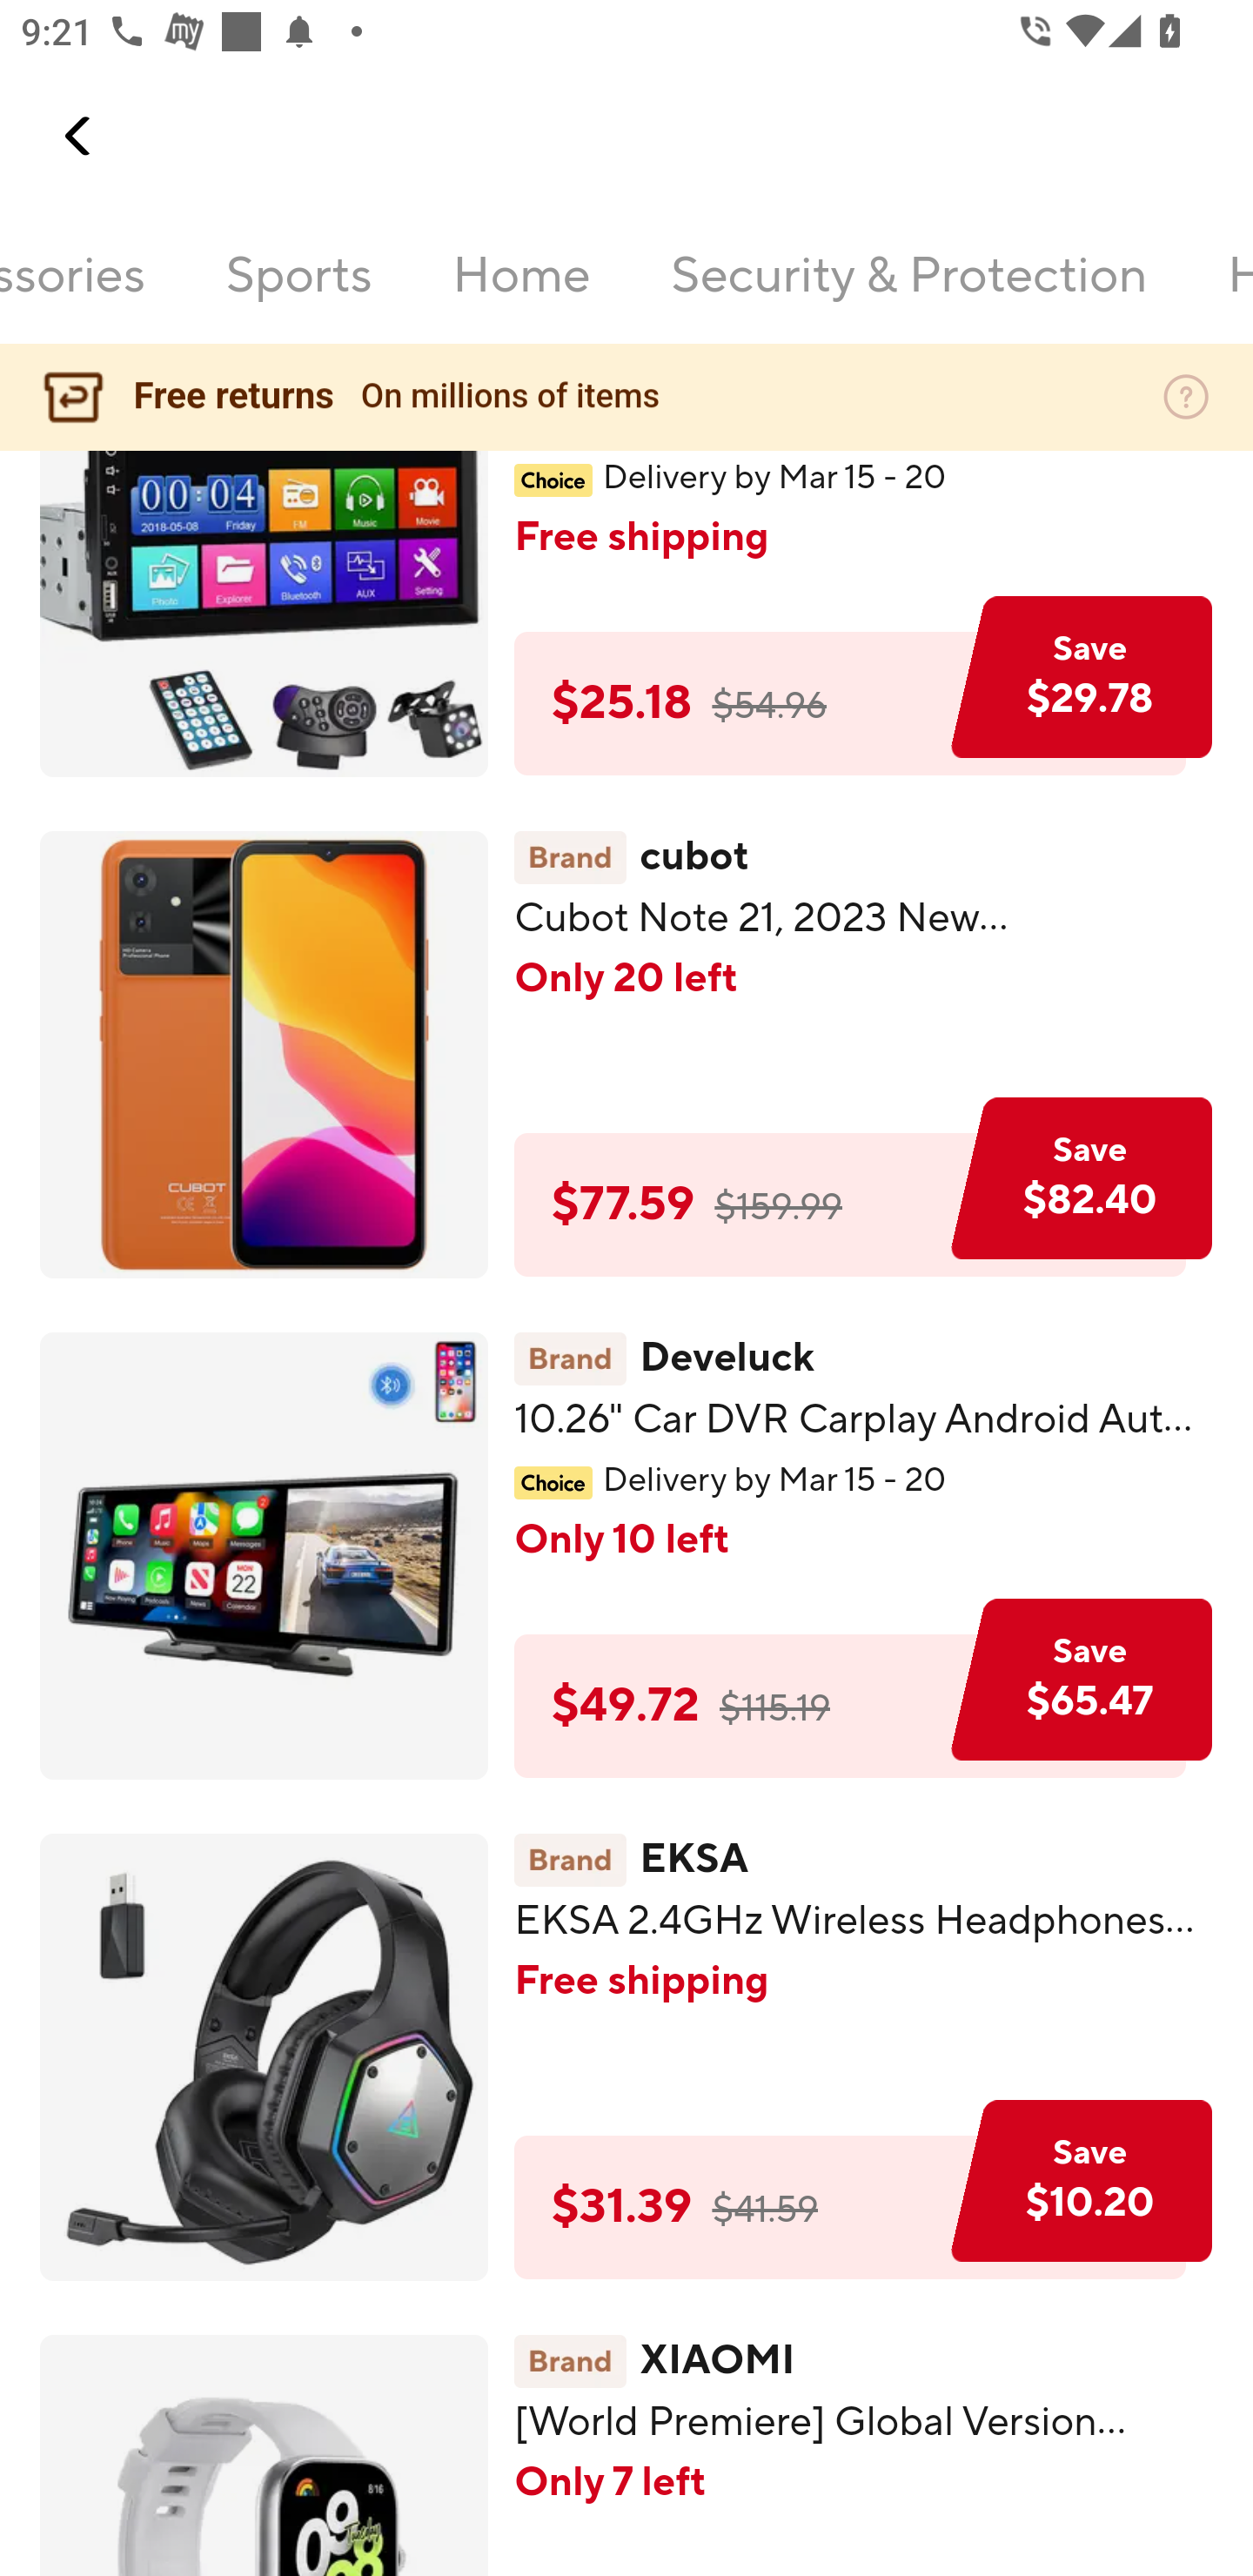 This screenshot has width=1253, height=2576. Describe the element at coordinates (79, 136) in the screenshot. I see `` at that location.